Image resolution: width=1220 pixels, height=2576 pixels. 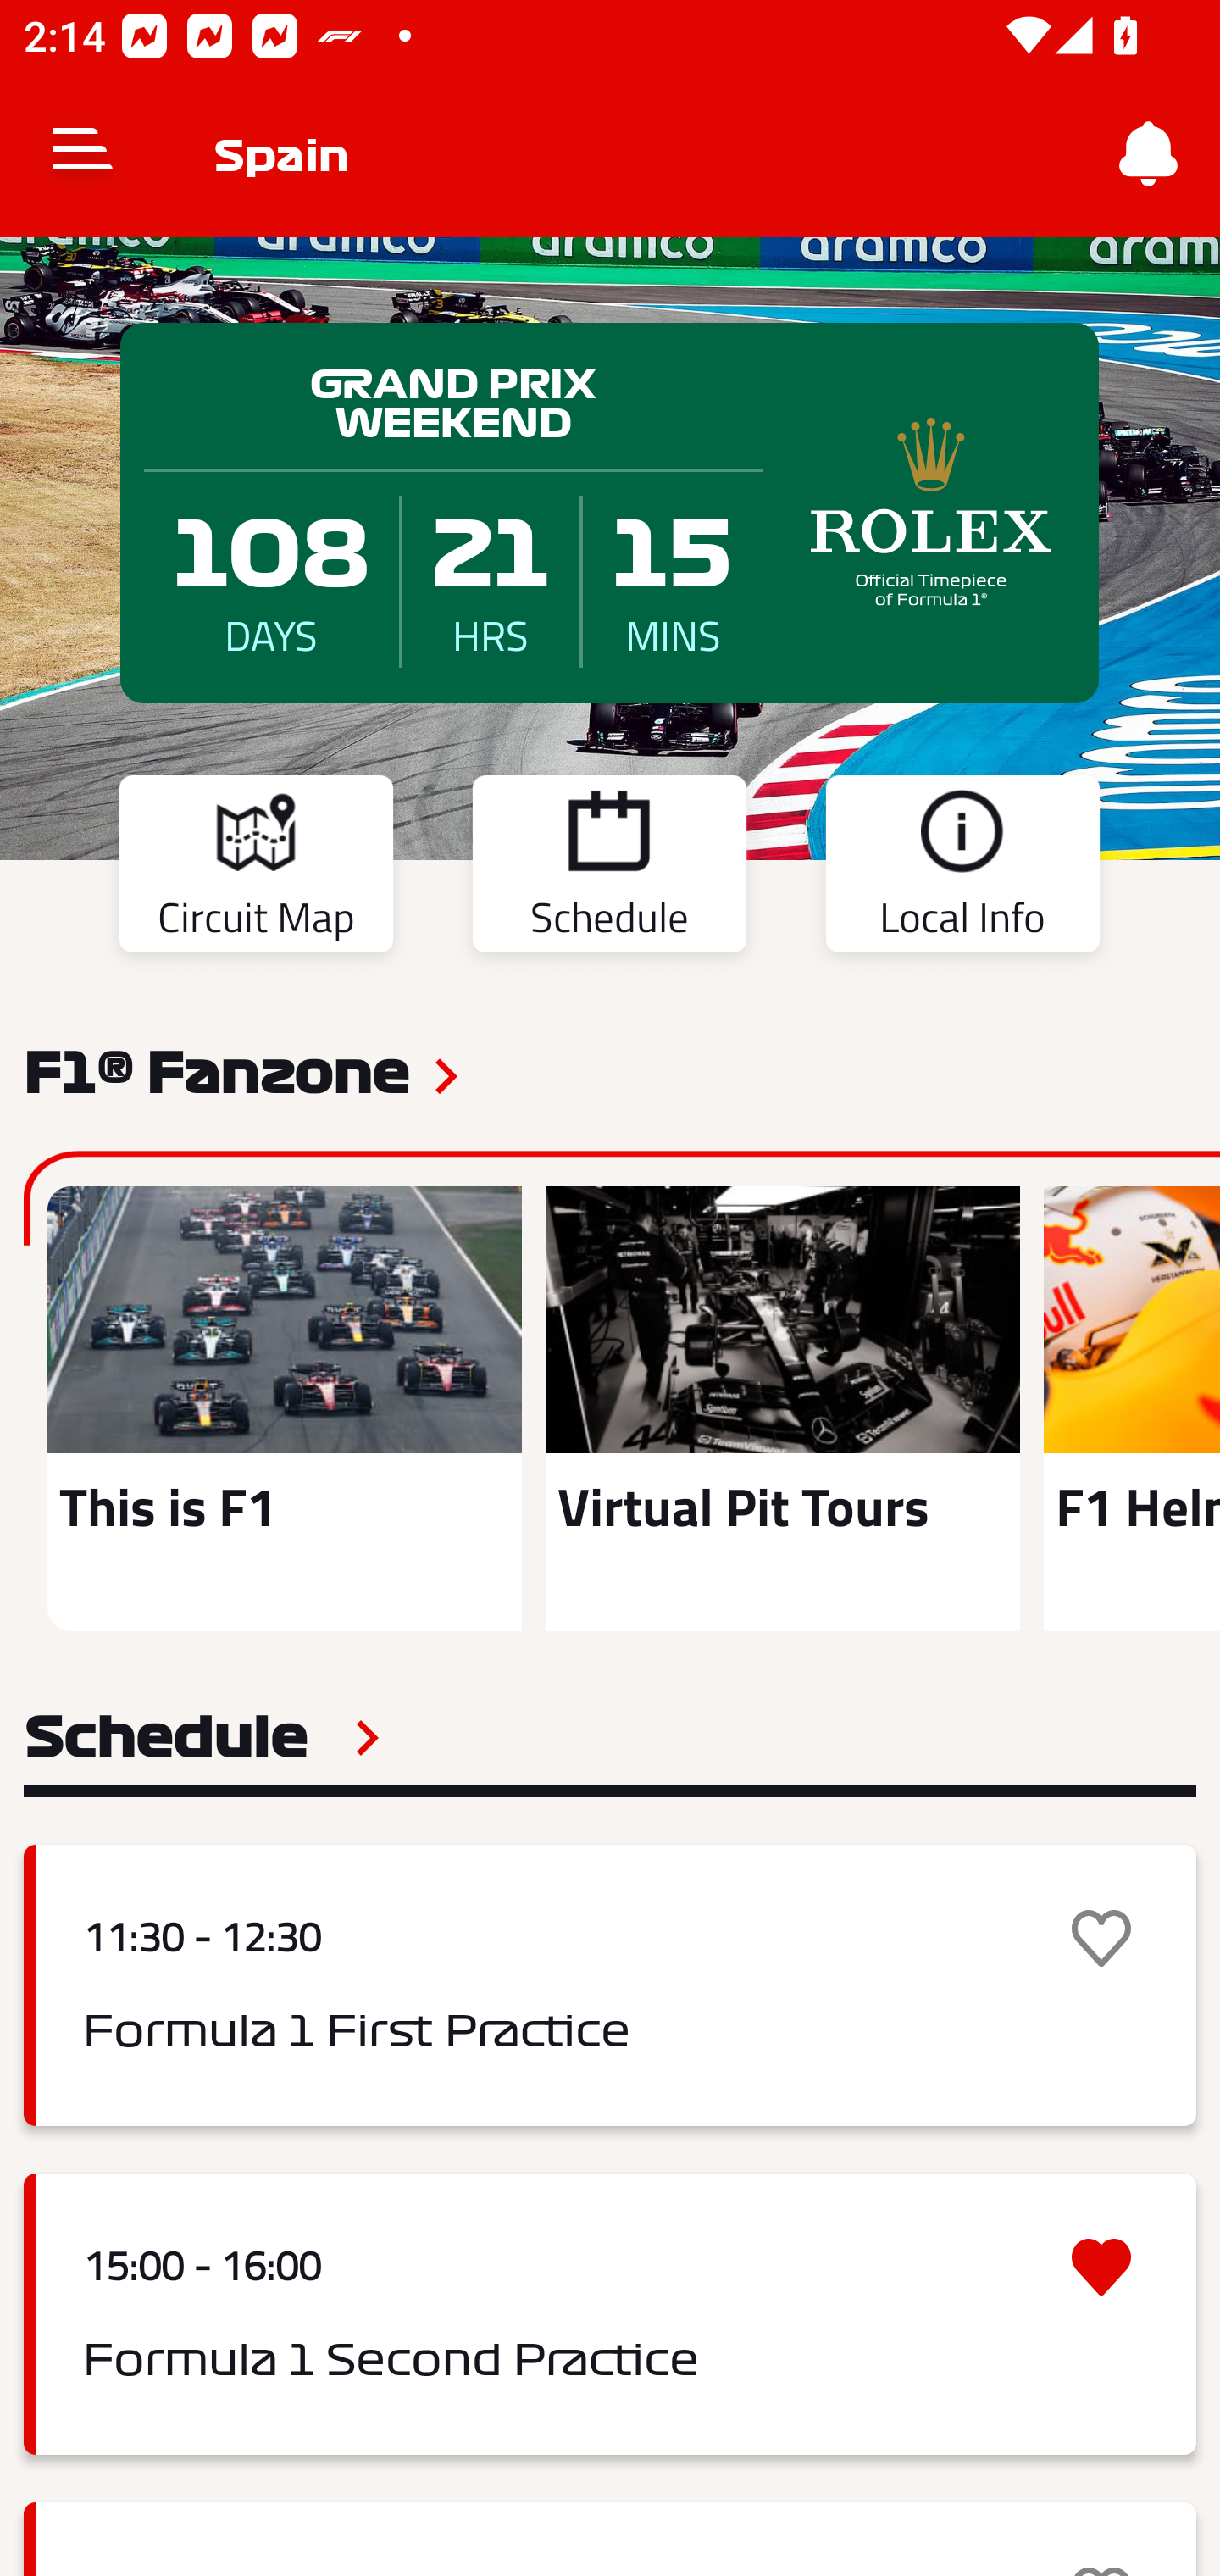 I want to click on Circuit Map, so click(x=256, y=869).